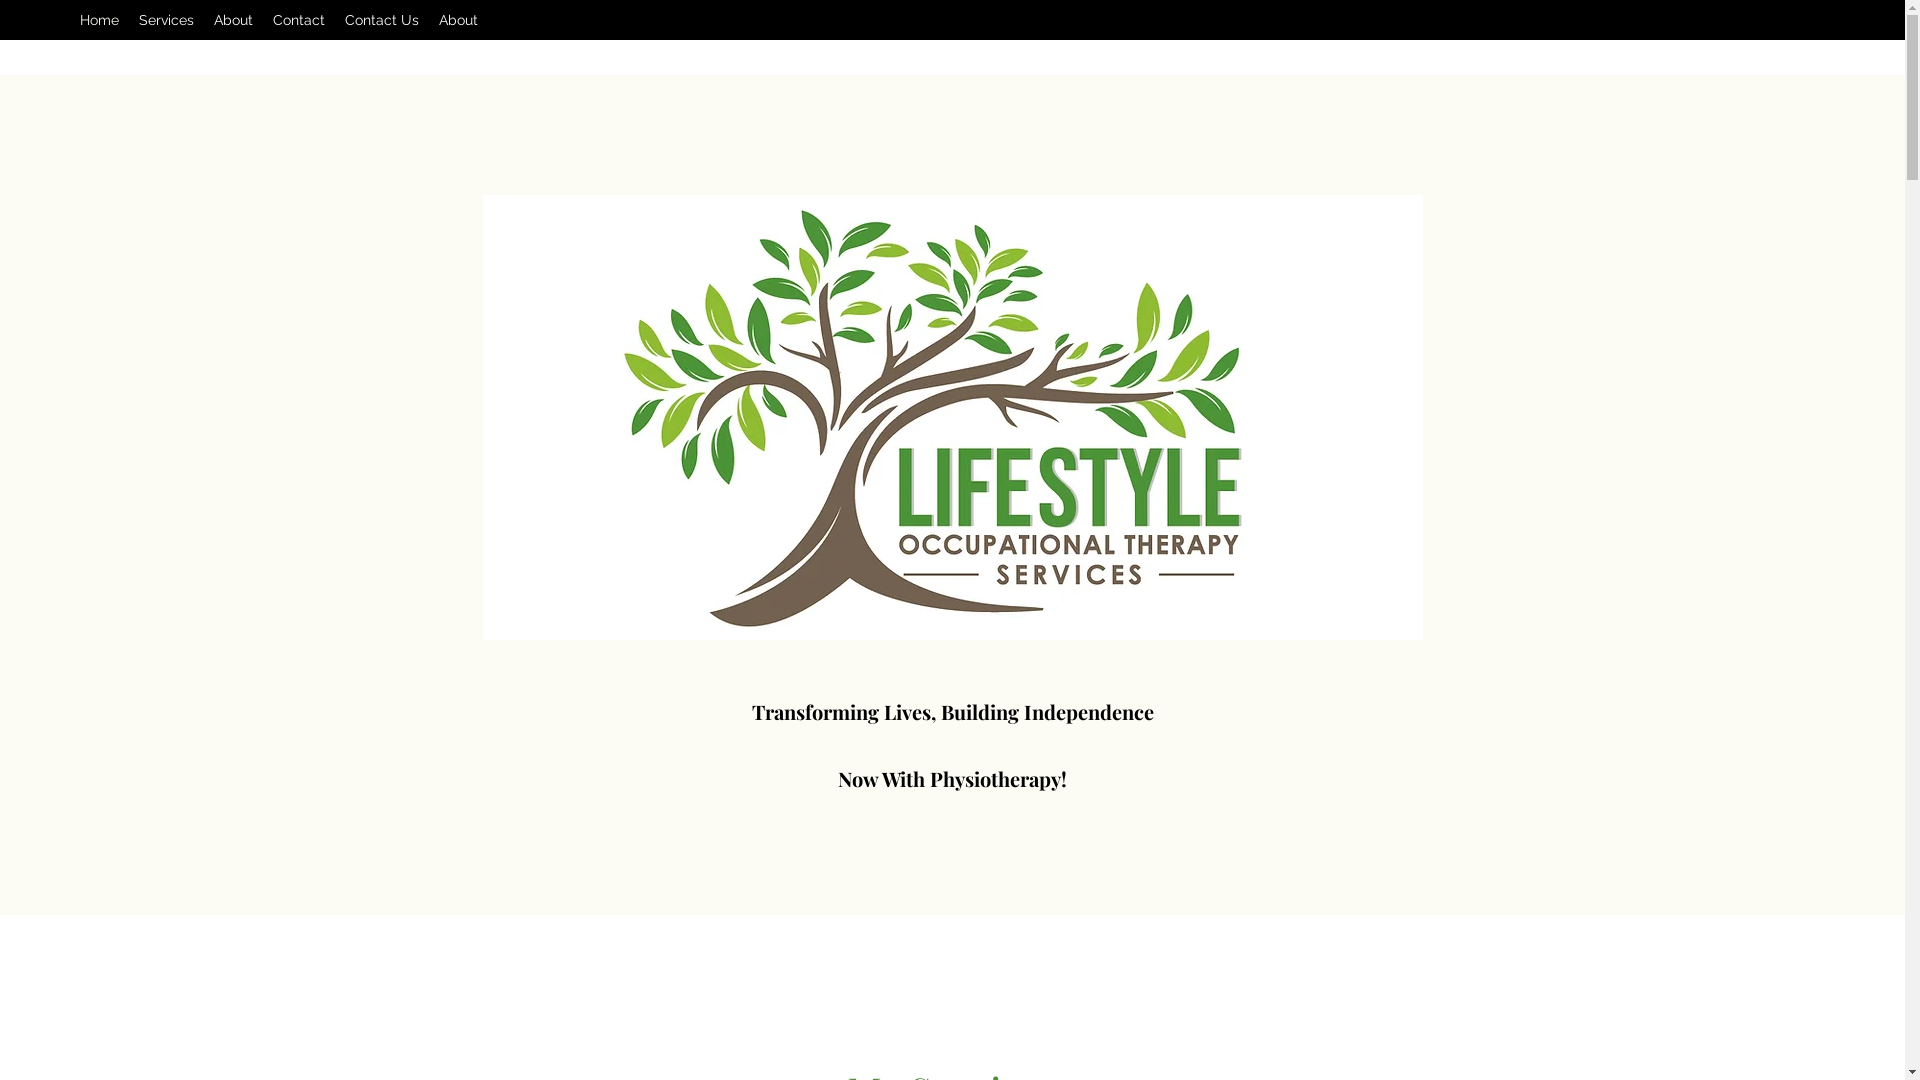 The image size is (1920, 1080). Describe the element at coordinates (299, 20) in the screenshot. I see `Contact` at that location.